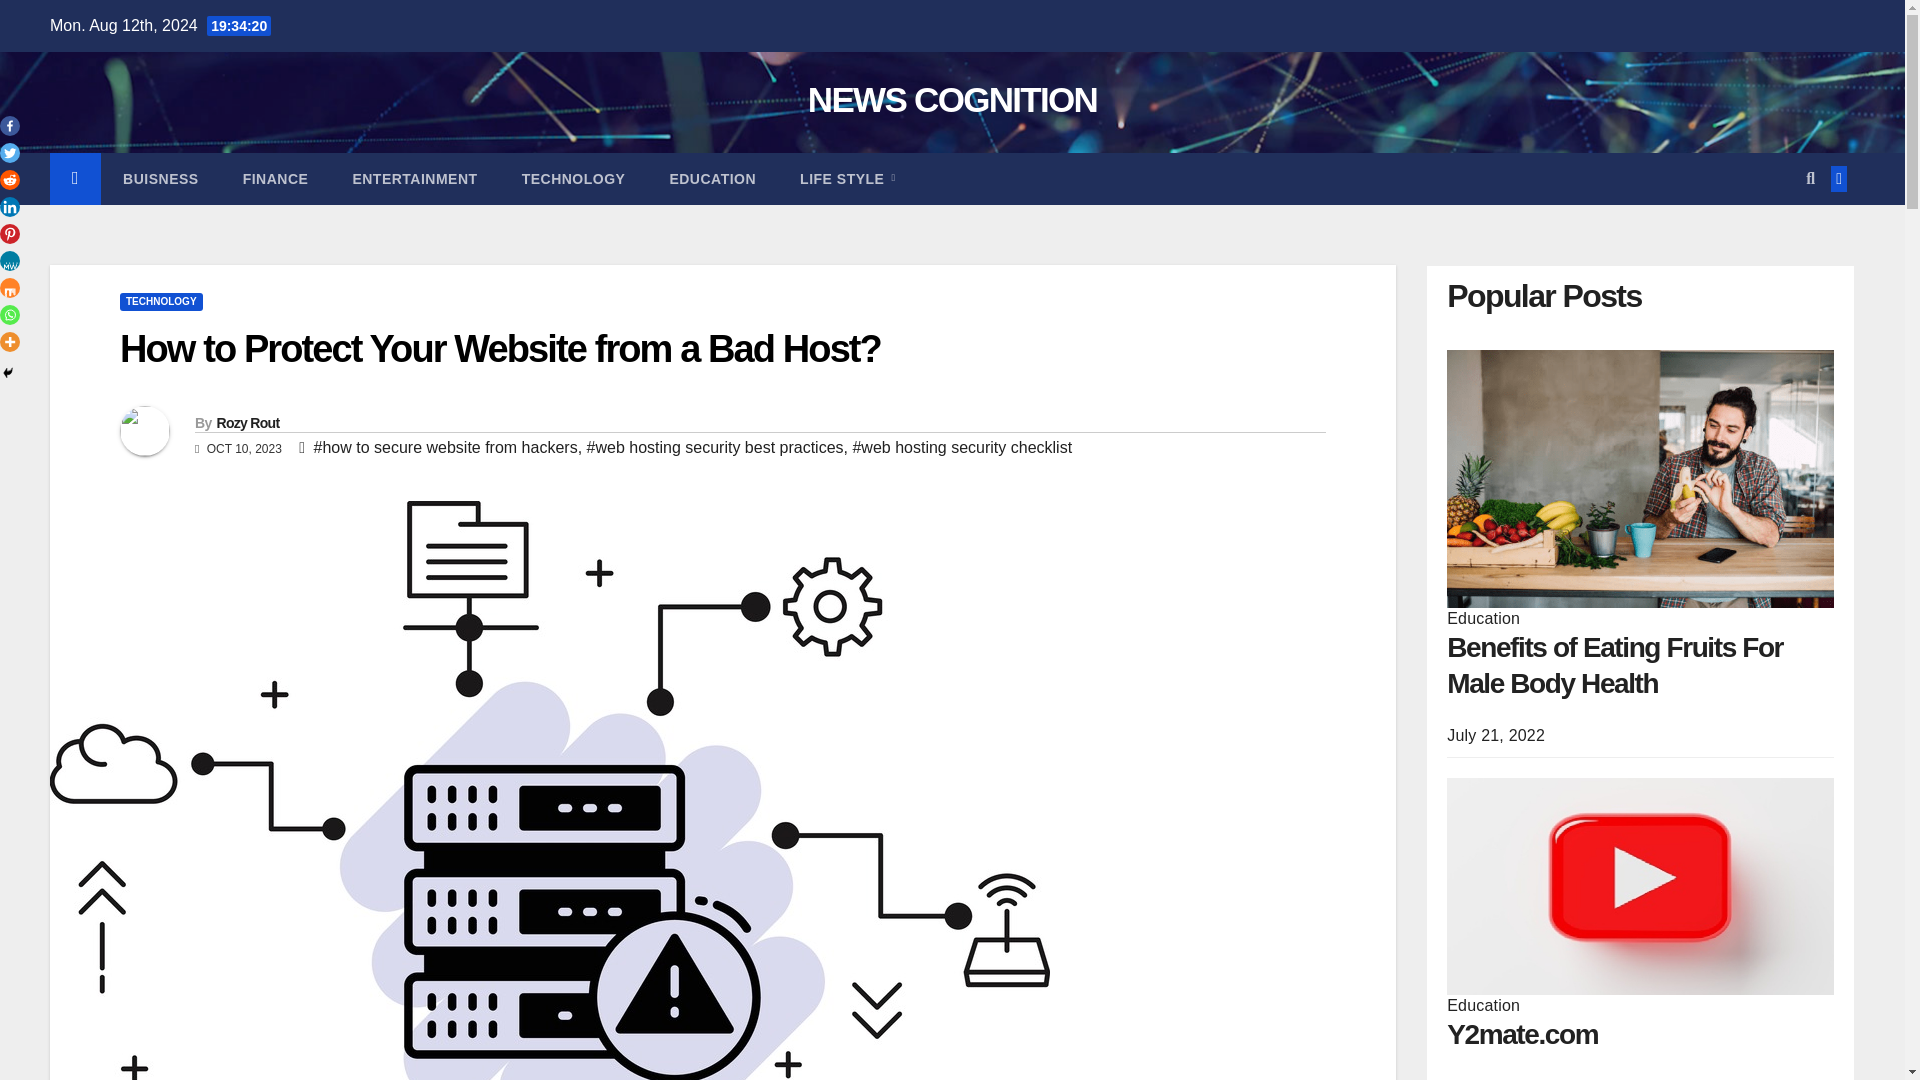 This screenshot has height=1080, width=1920. I want to click on Mix, so click(10, 288).